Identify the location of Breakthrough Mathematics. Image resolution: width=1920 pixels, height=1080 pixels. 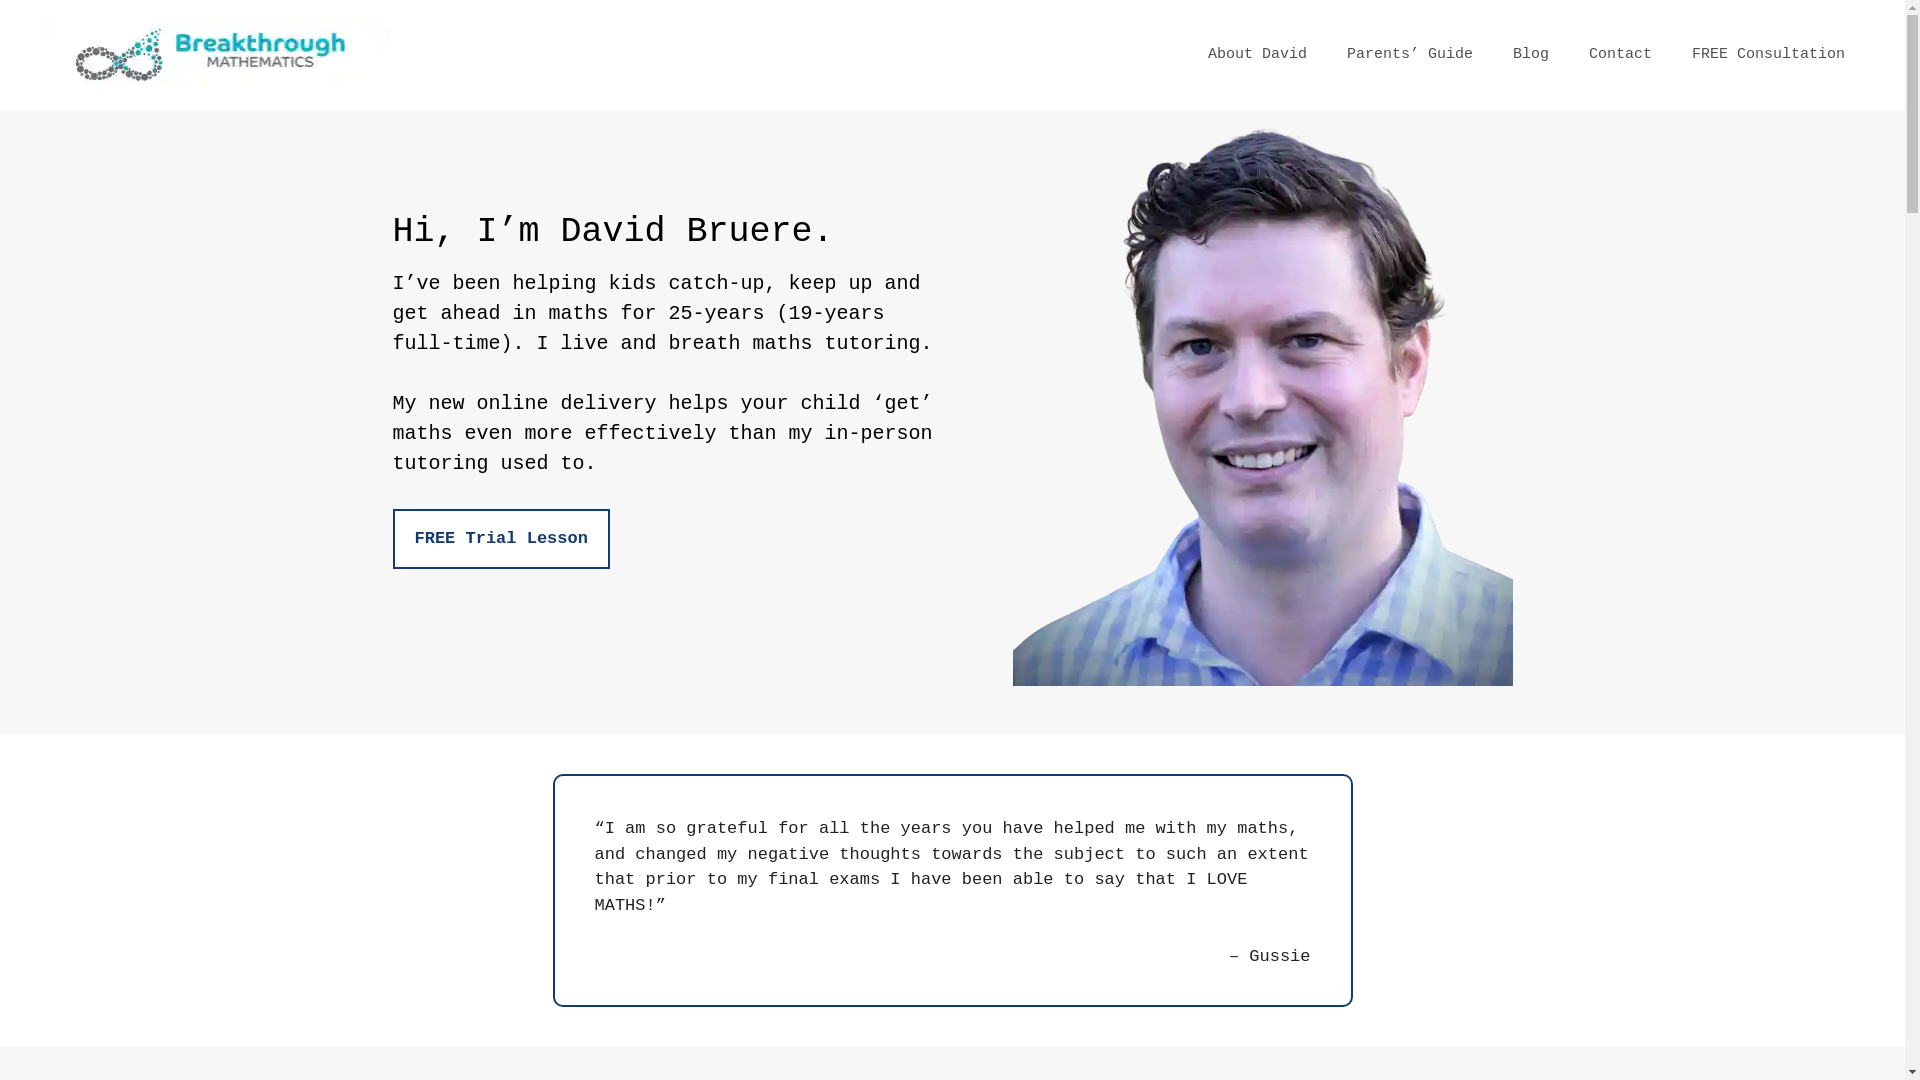
(215, 55).